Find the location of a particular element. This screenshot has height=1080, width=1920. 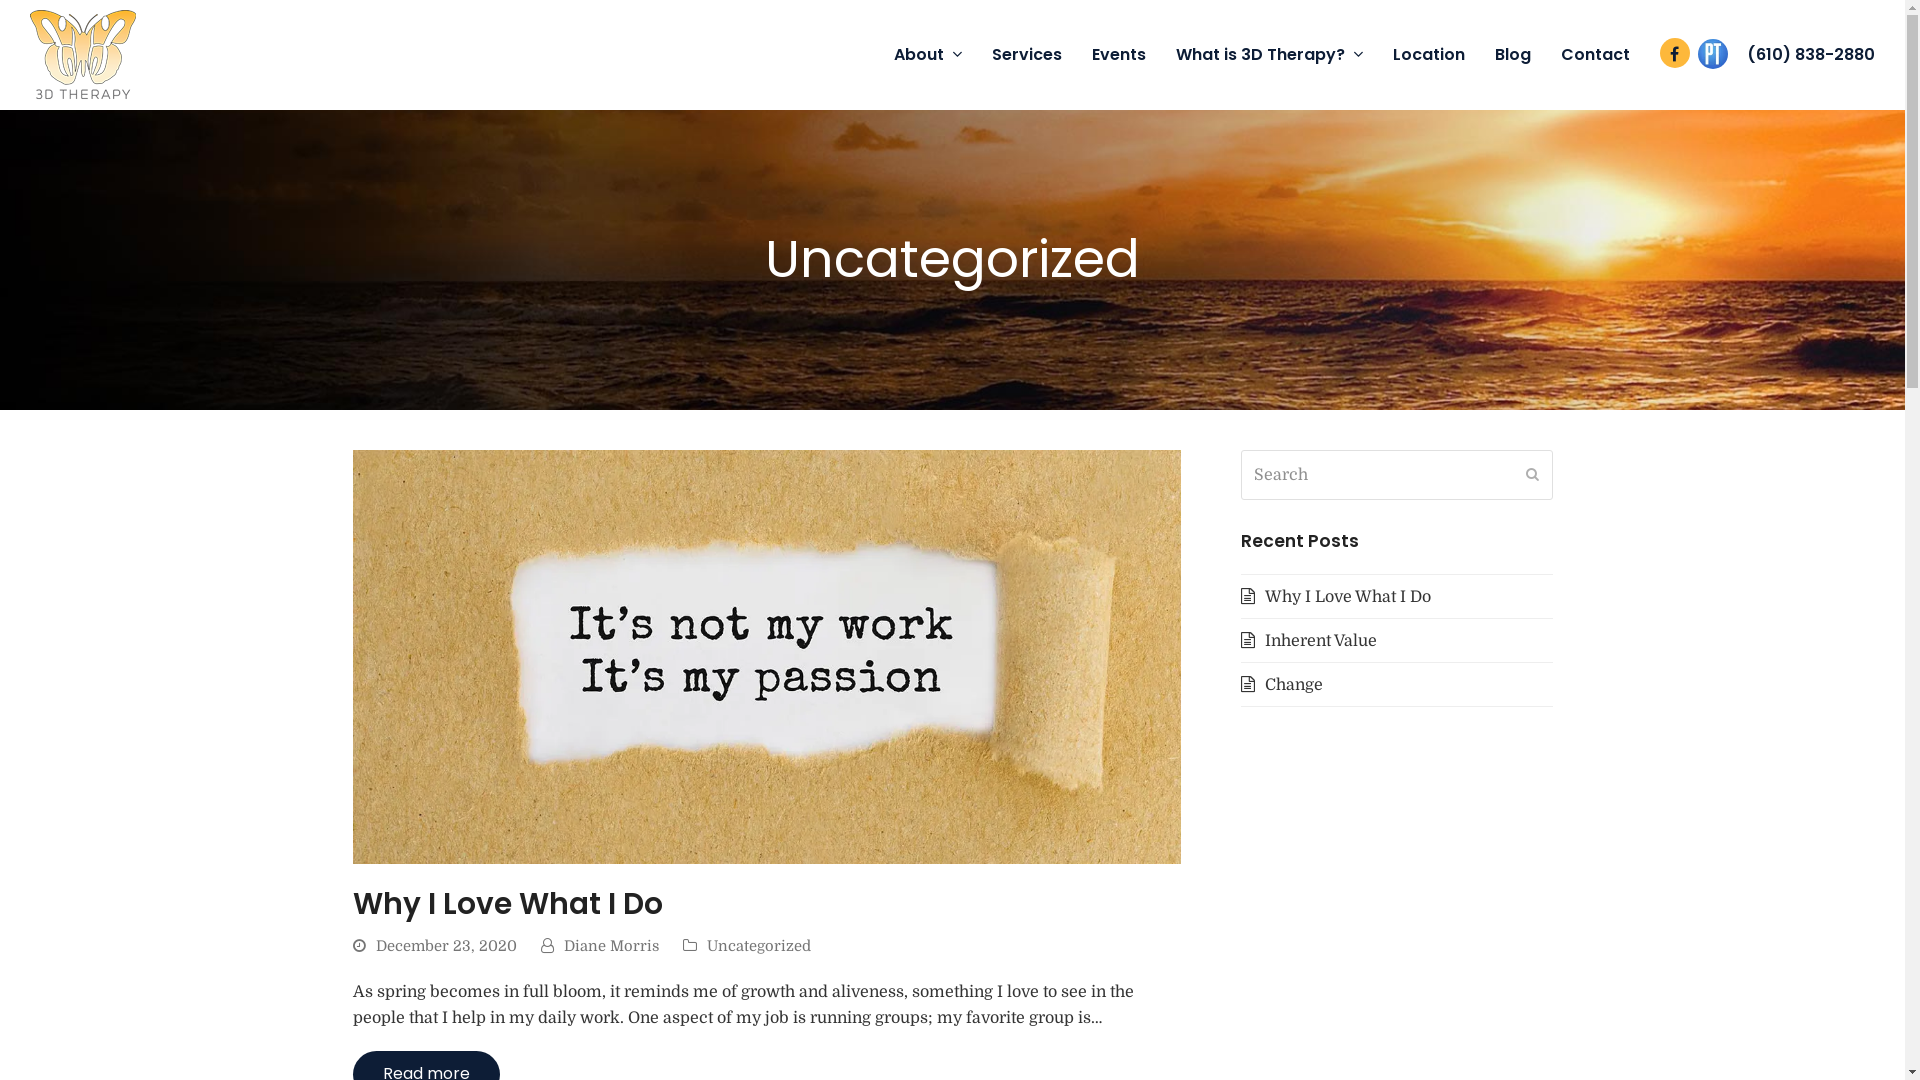

Why I Love What I Do is located at coordinates (766, 656).